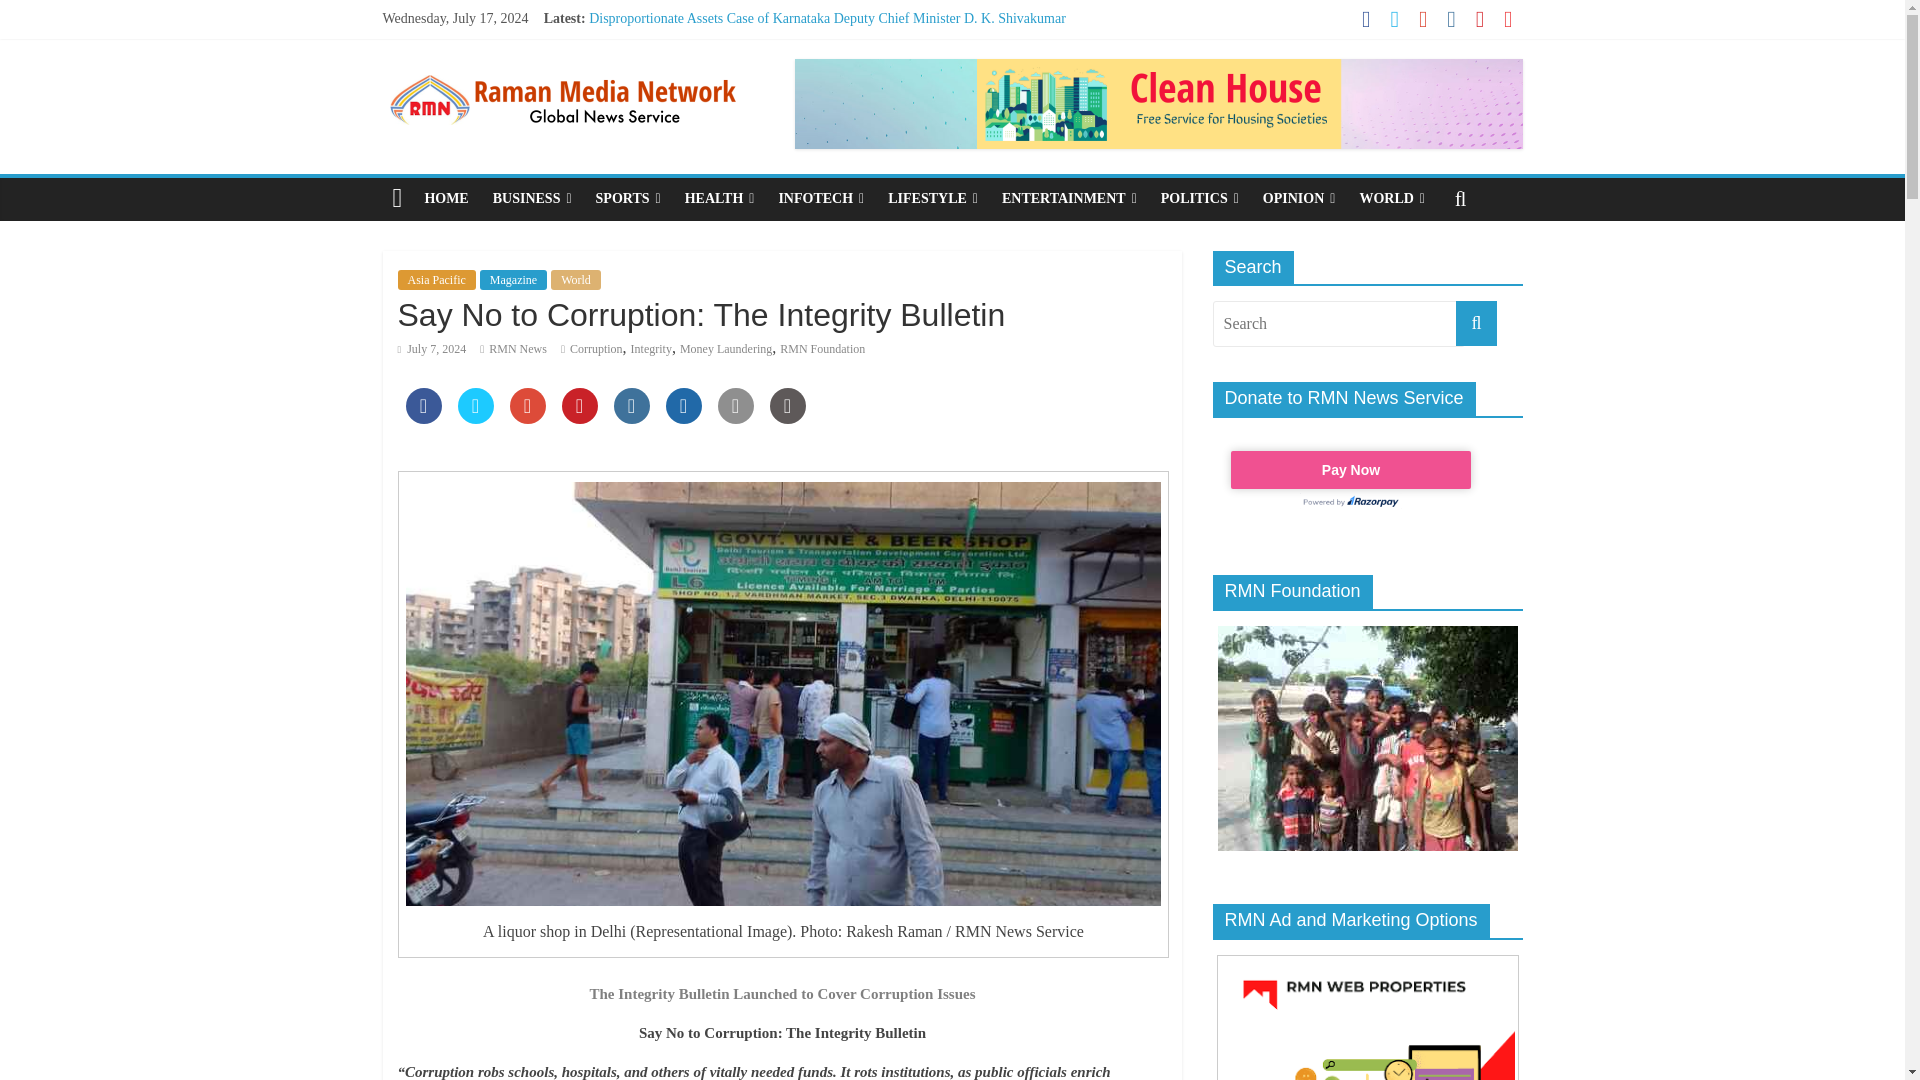  I want to click on LIFESTYLE, so click(932, 199).